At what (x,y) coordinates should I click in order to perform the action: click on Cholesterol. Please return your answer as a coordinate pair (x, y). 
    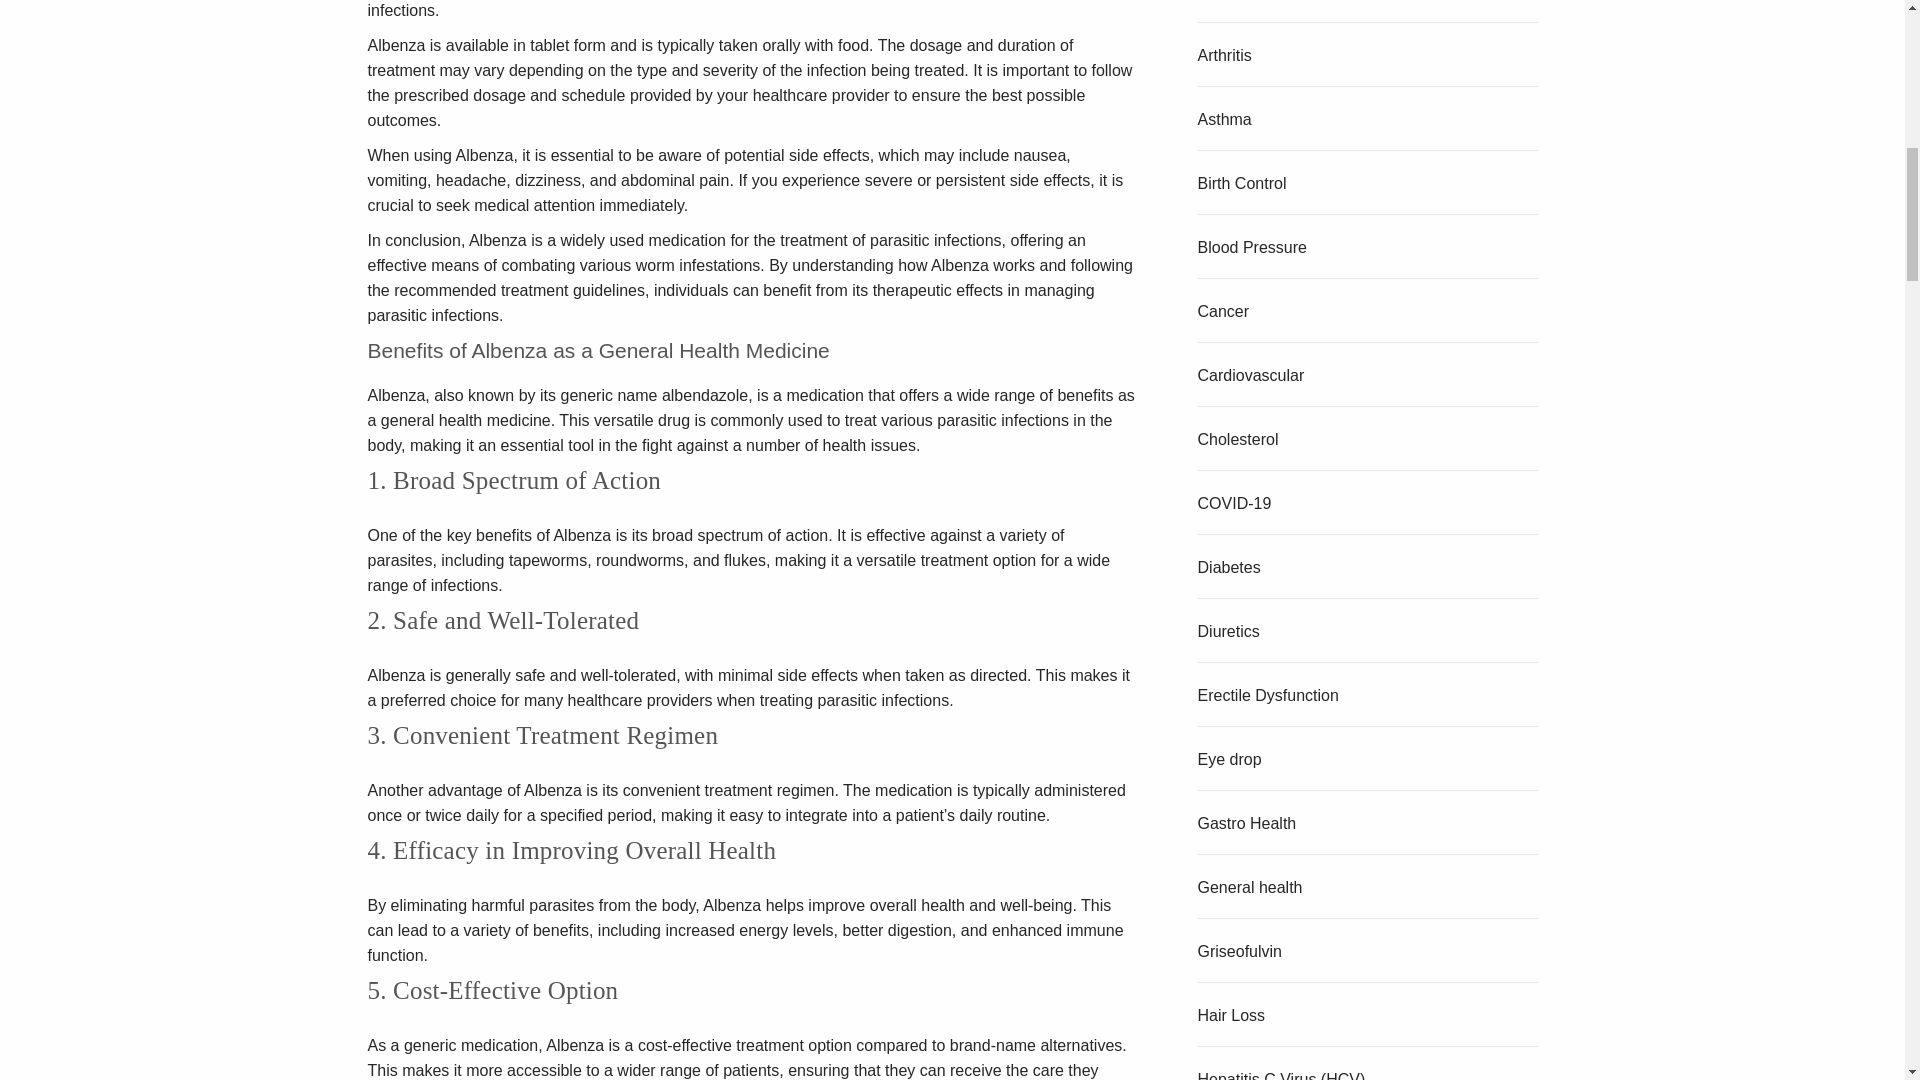
    Looking at the image, I should click on (1238, 439).